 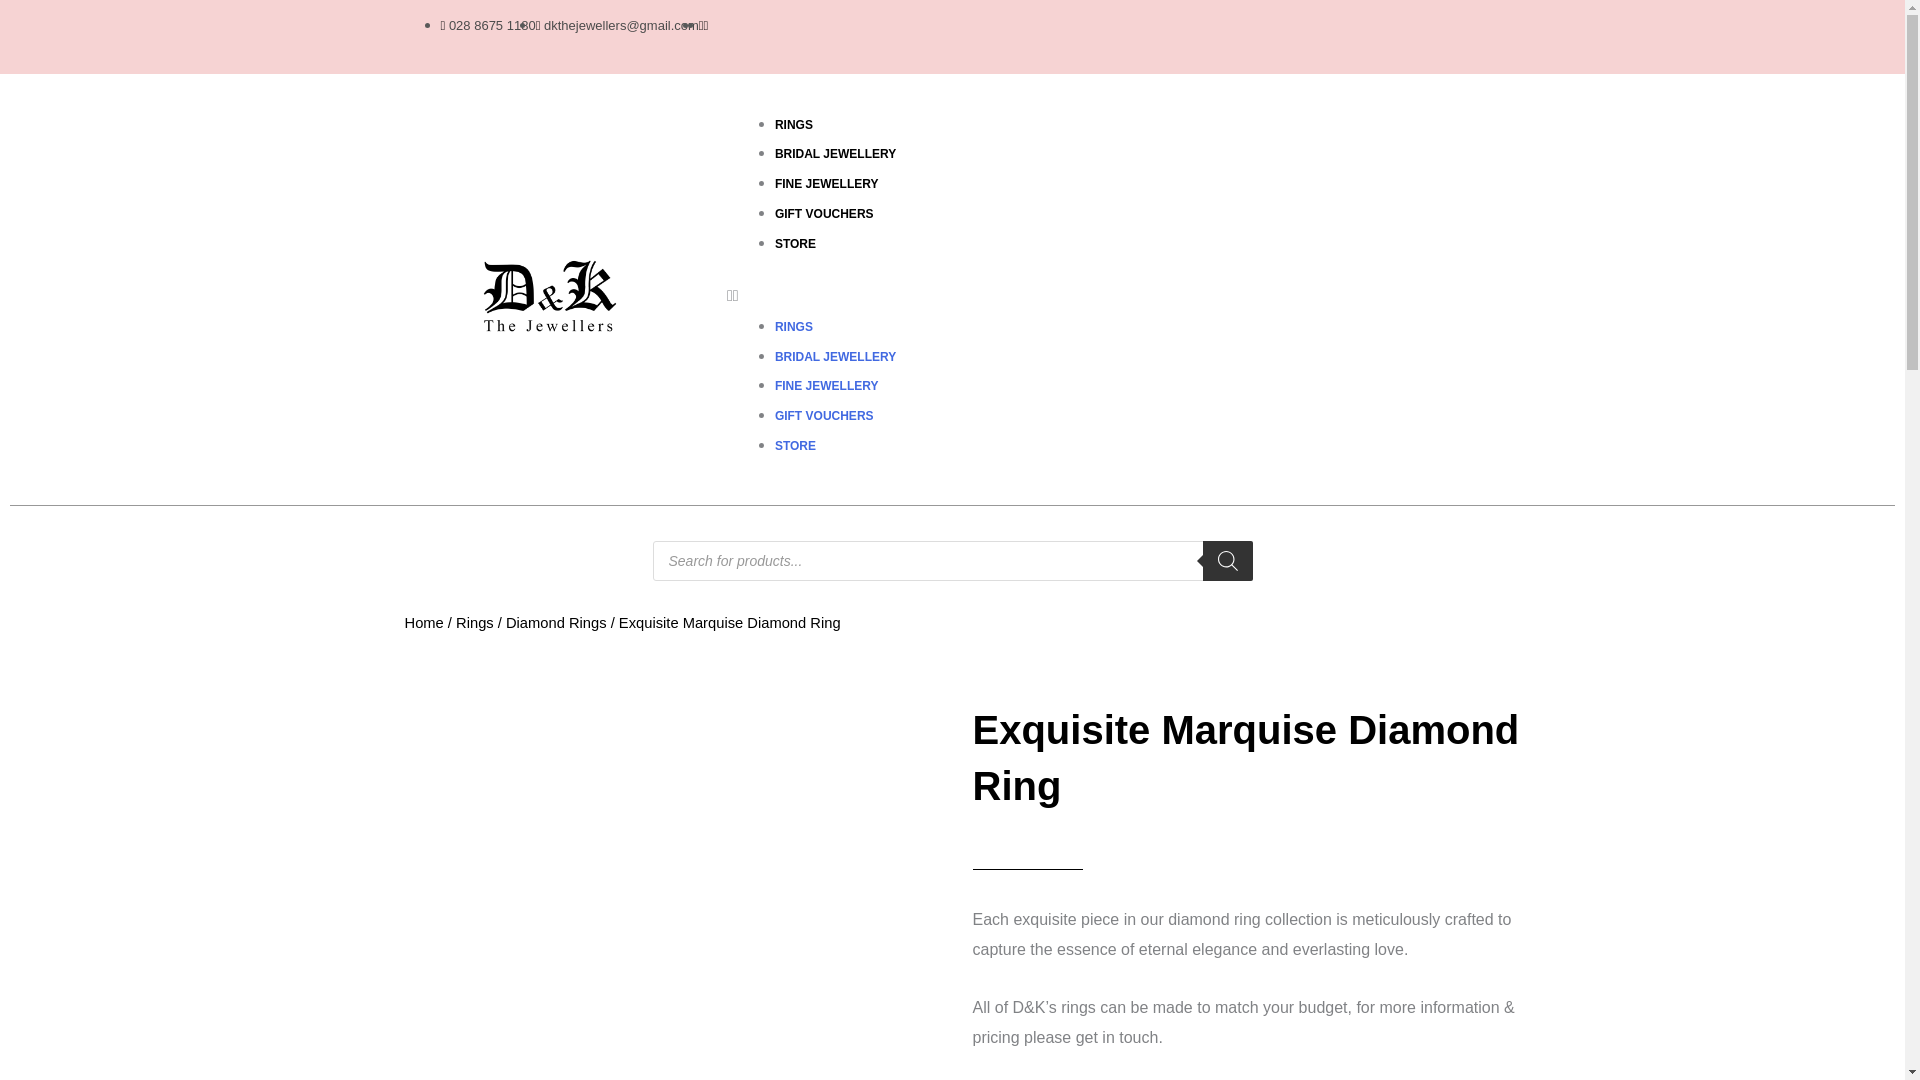 I want to click on BRIDAL JEWELLERY, so click(x=836, y=356).